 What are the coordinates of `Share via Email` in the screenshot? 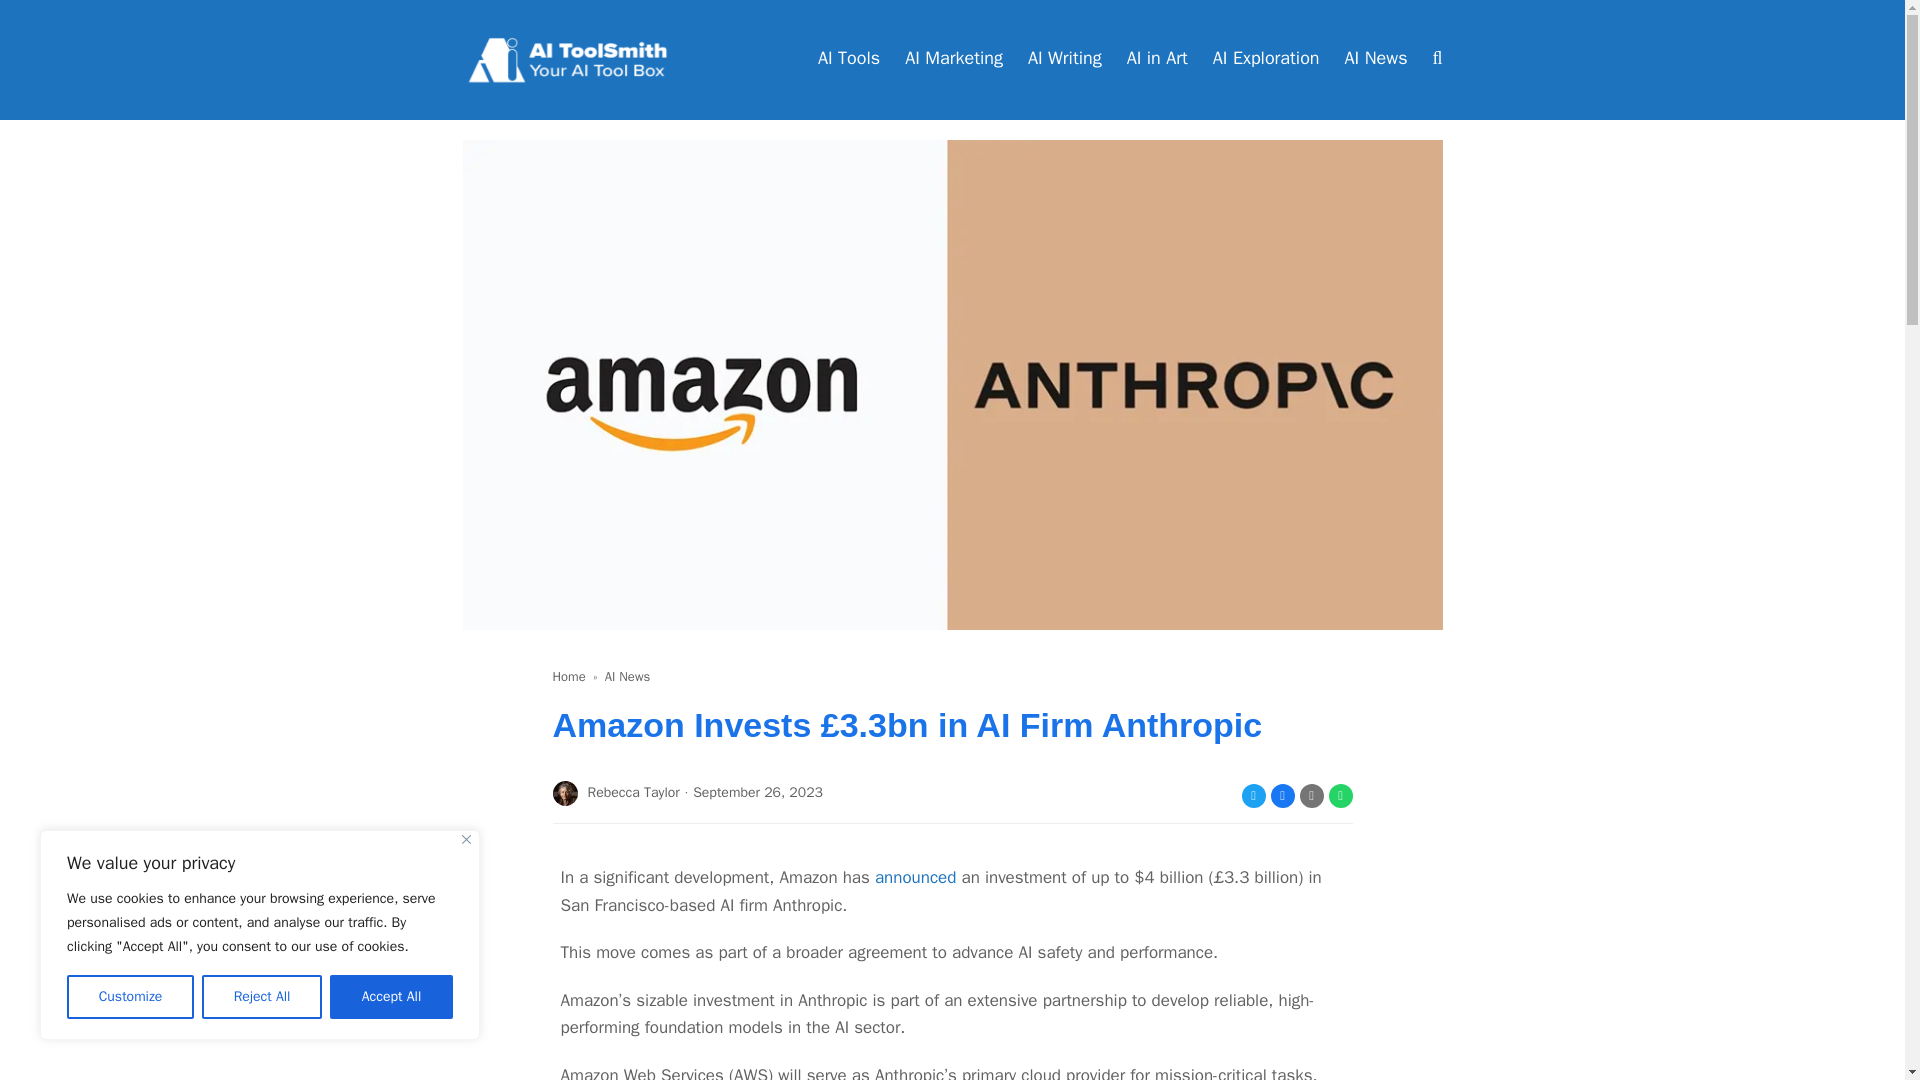 It's located at (1312, 796).